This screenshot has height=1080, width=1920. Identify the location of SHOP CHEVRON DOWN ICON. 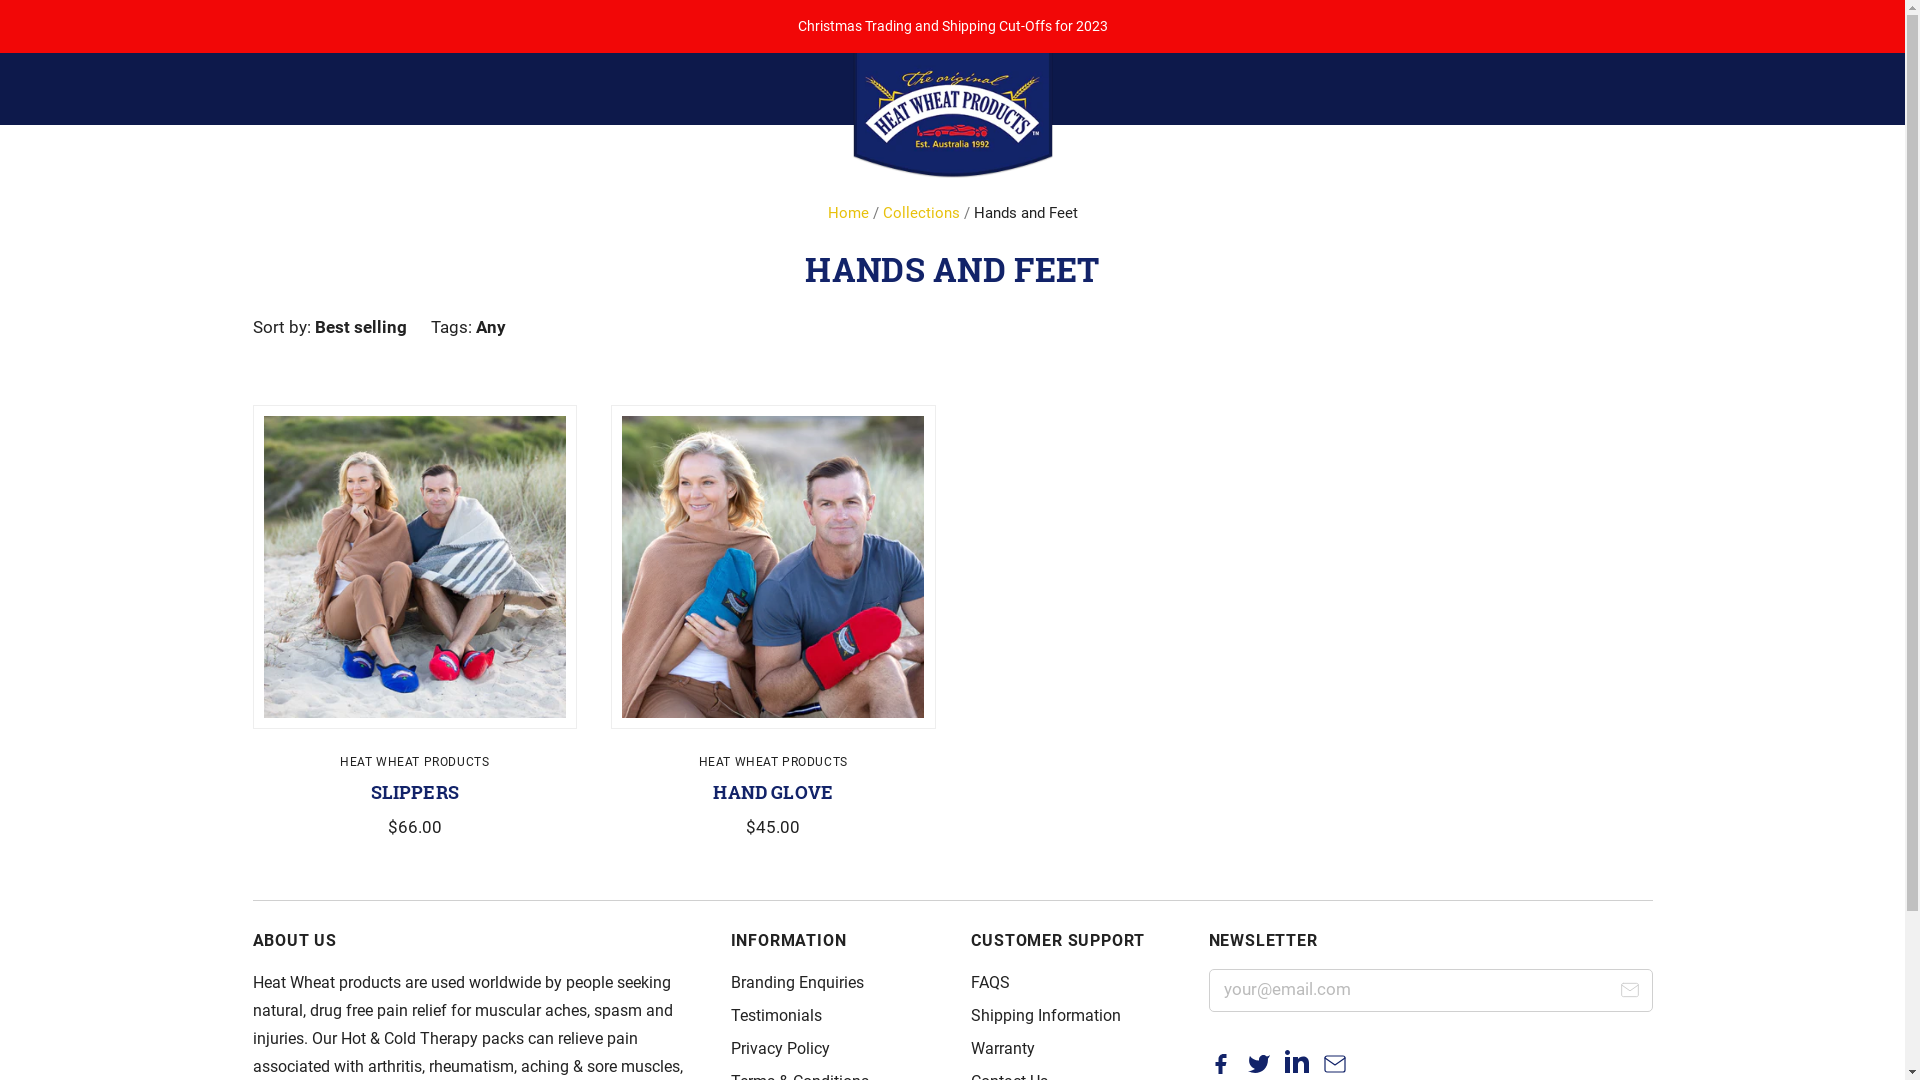
(828, 231).